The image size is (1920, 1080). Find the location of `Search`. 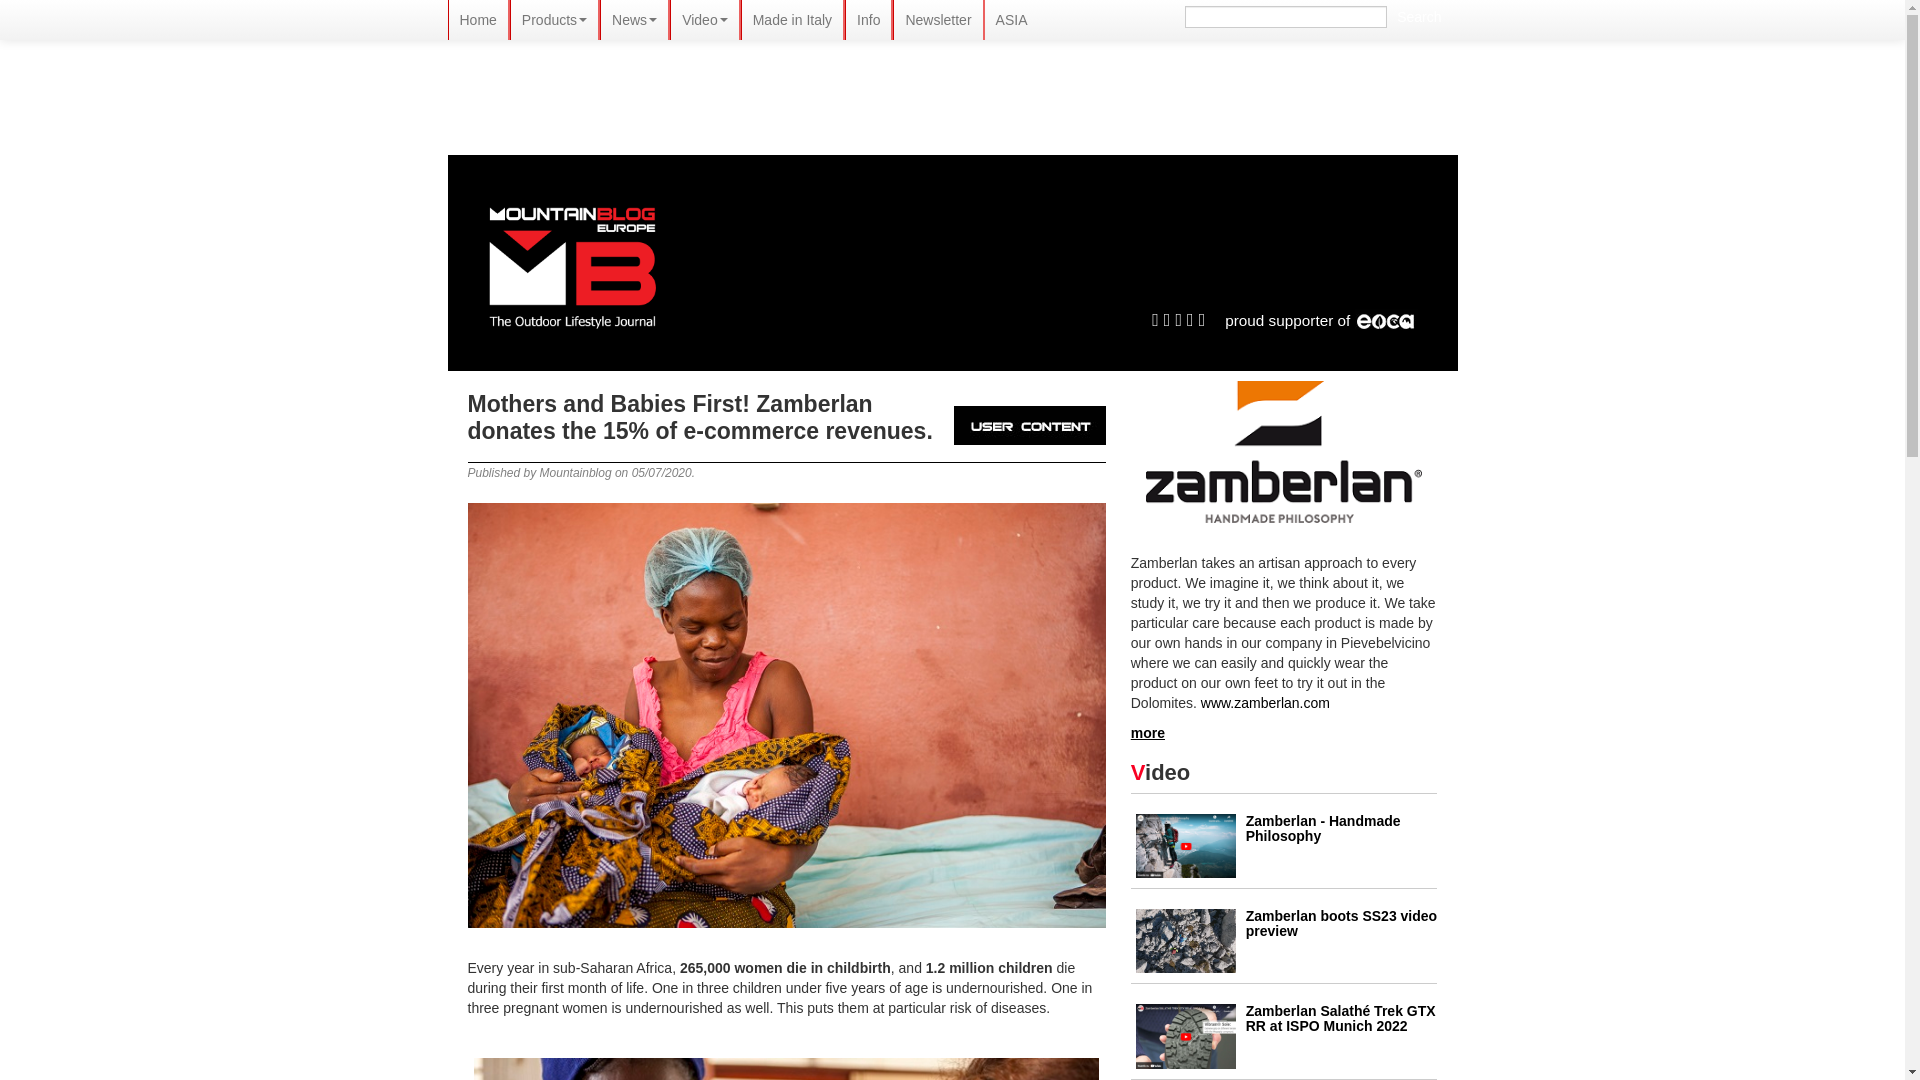

Search is located at coordinates (1418, 17).